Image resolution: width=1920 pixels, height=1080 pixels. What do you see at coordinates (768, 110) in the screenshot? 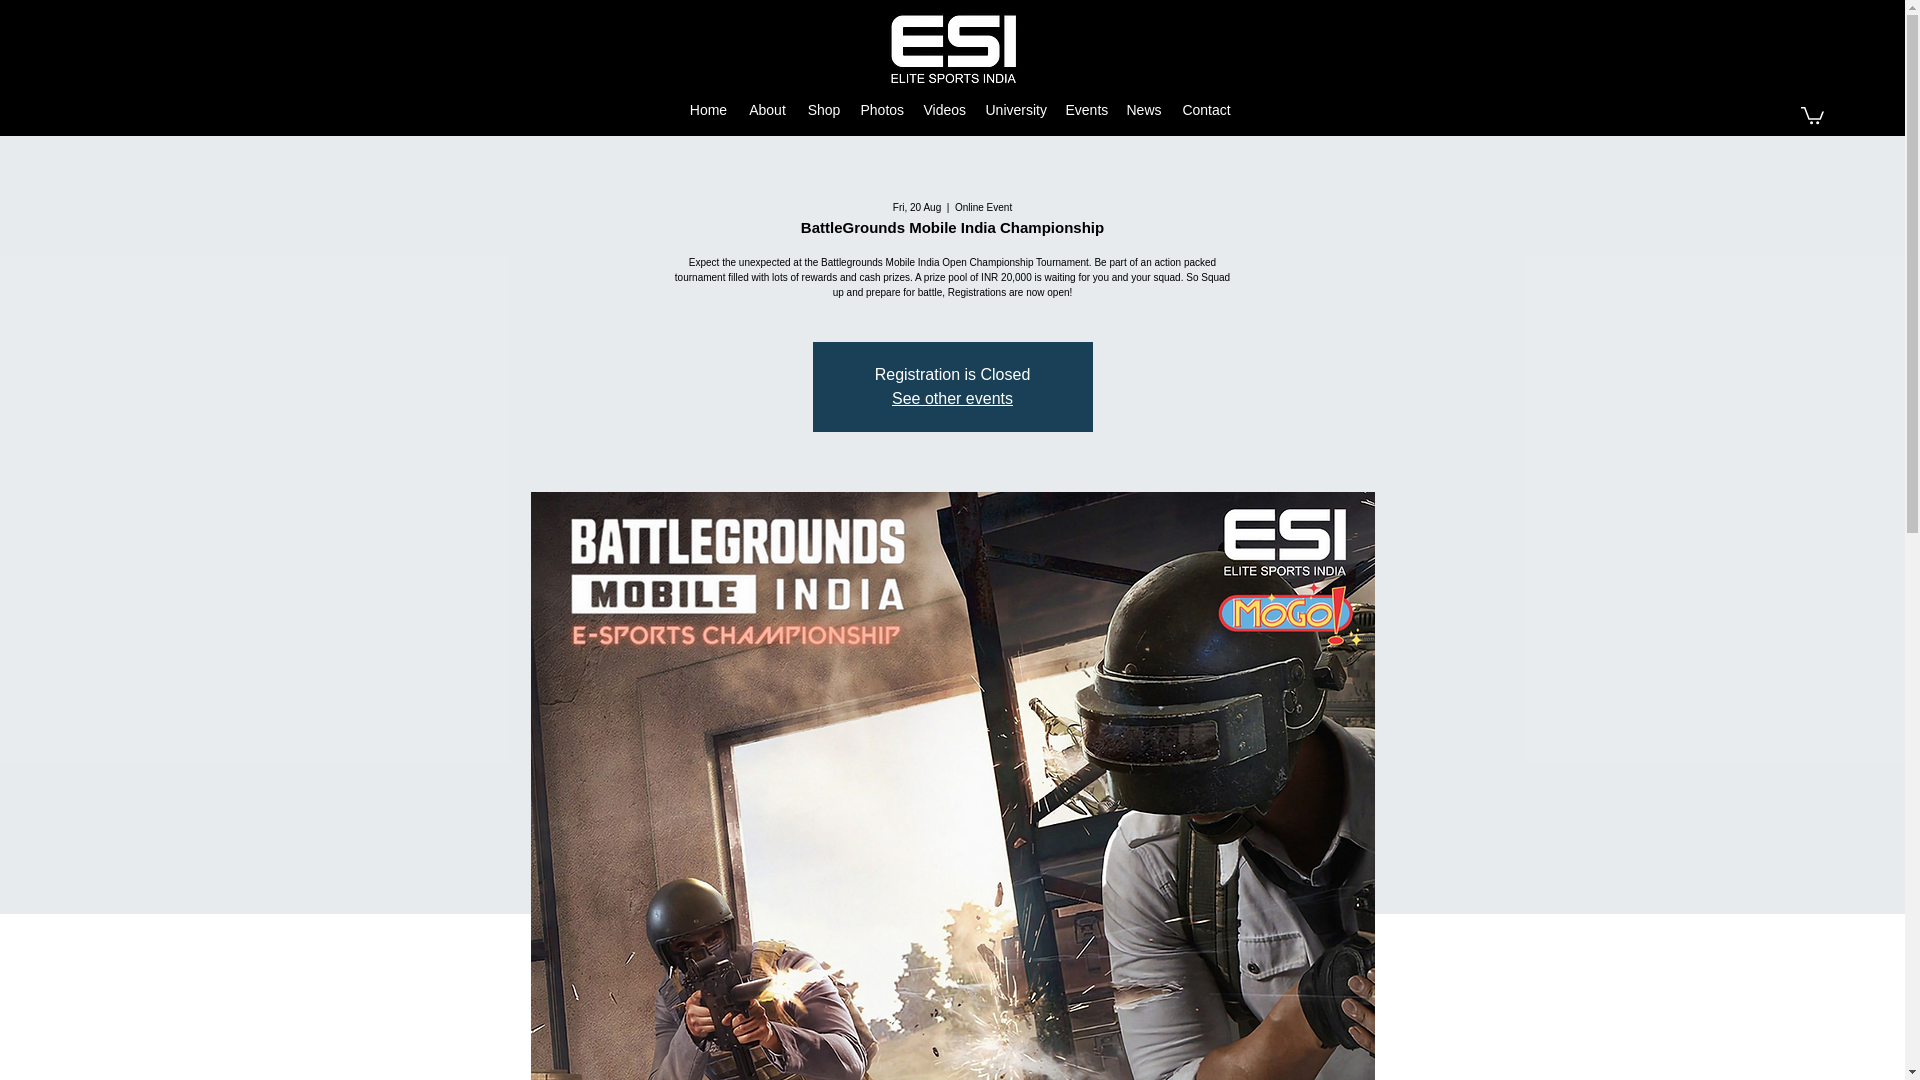
I see `About` at bounding box center [768, 110].